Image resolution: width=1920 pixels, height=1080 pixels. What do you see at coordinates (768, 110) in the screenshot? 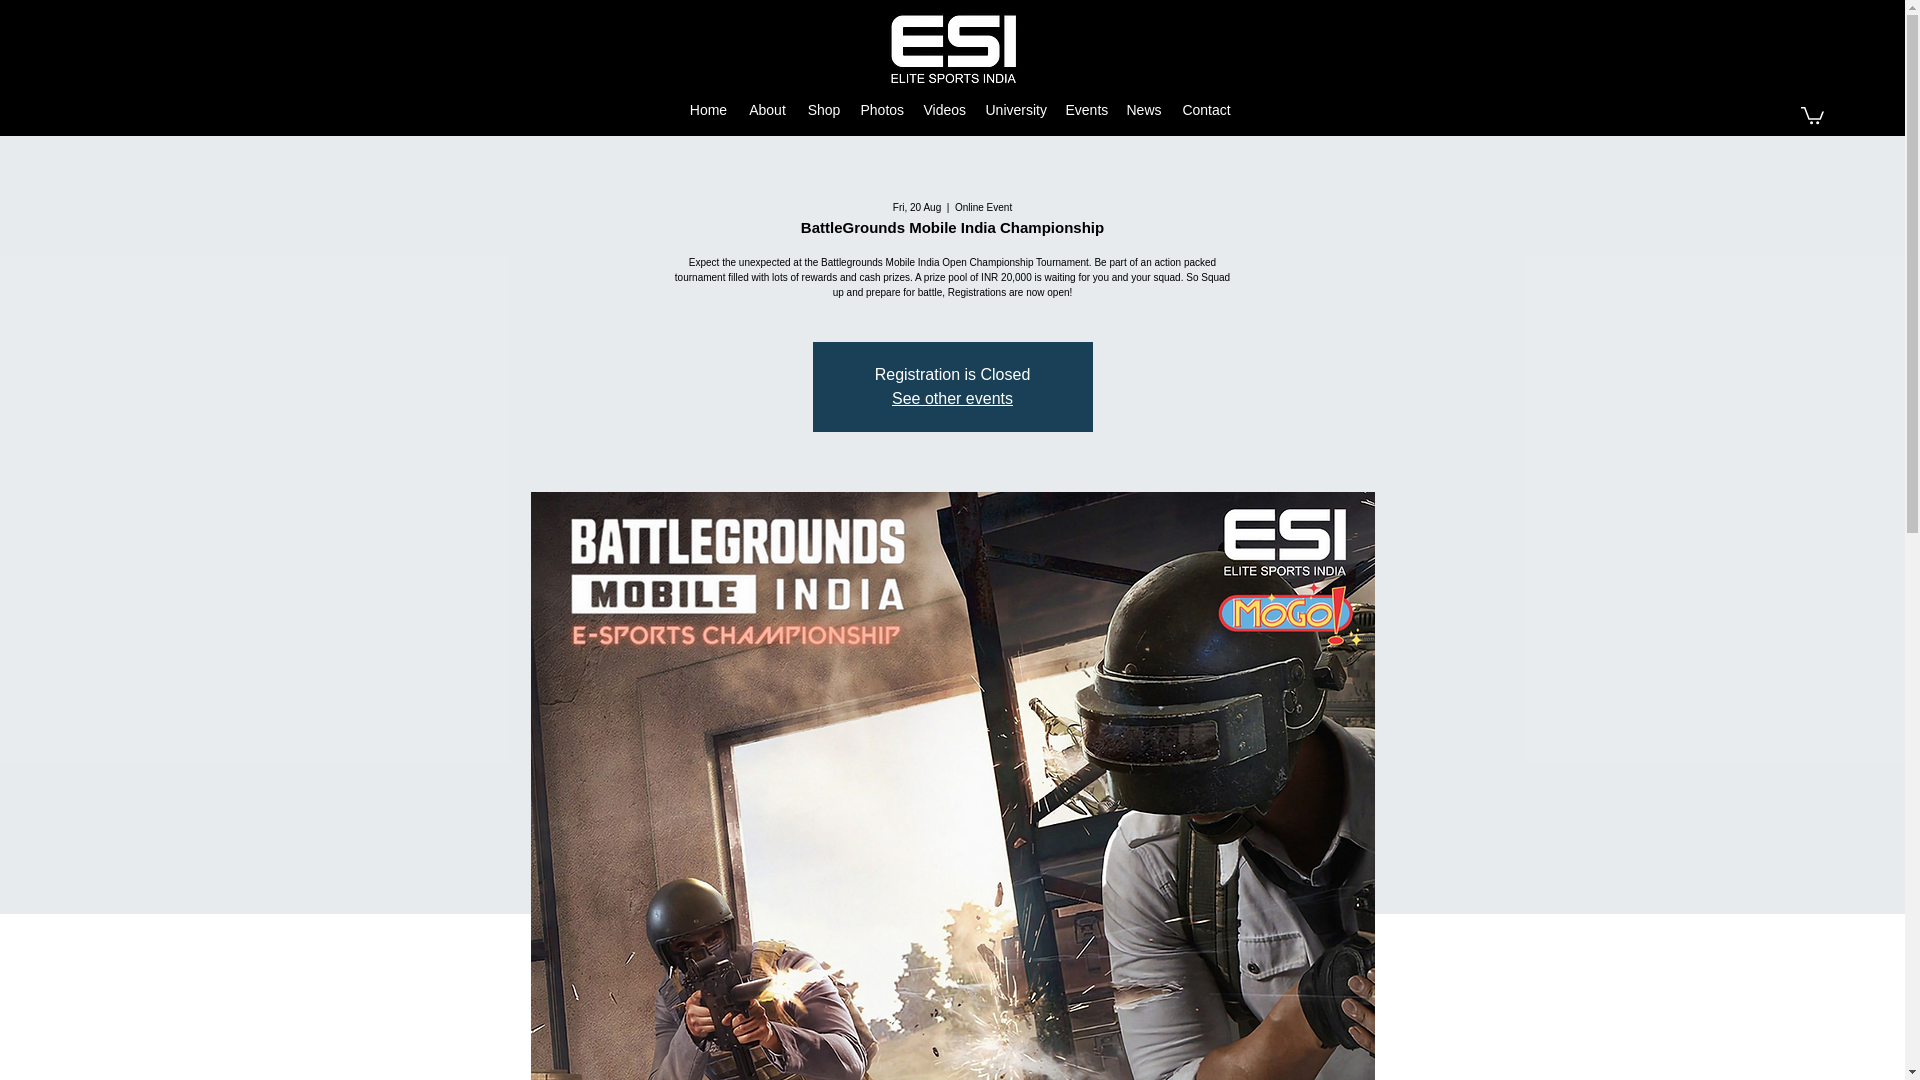
I see `About` at bounding box center [768, 110].